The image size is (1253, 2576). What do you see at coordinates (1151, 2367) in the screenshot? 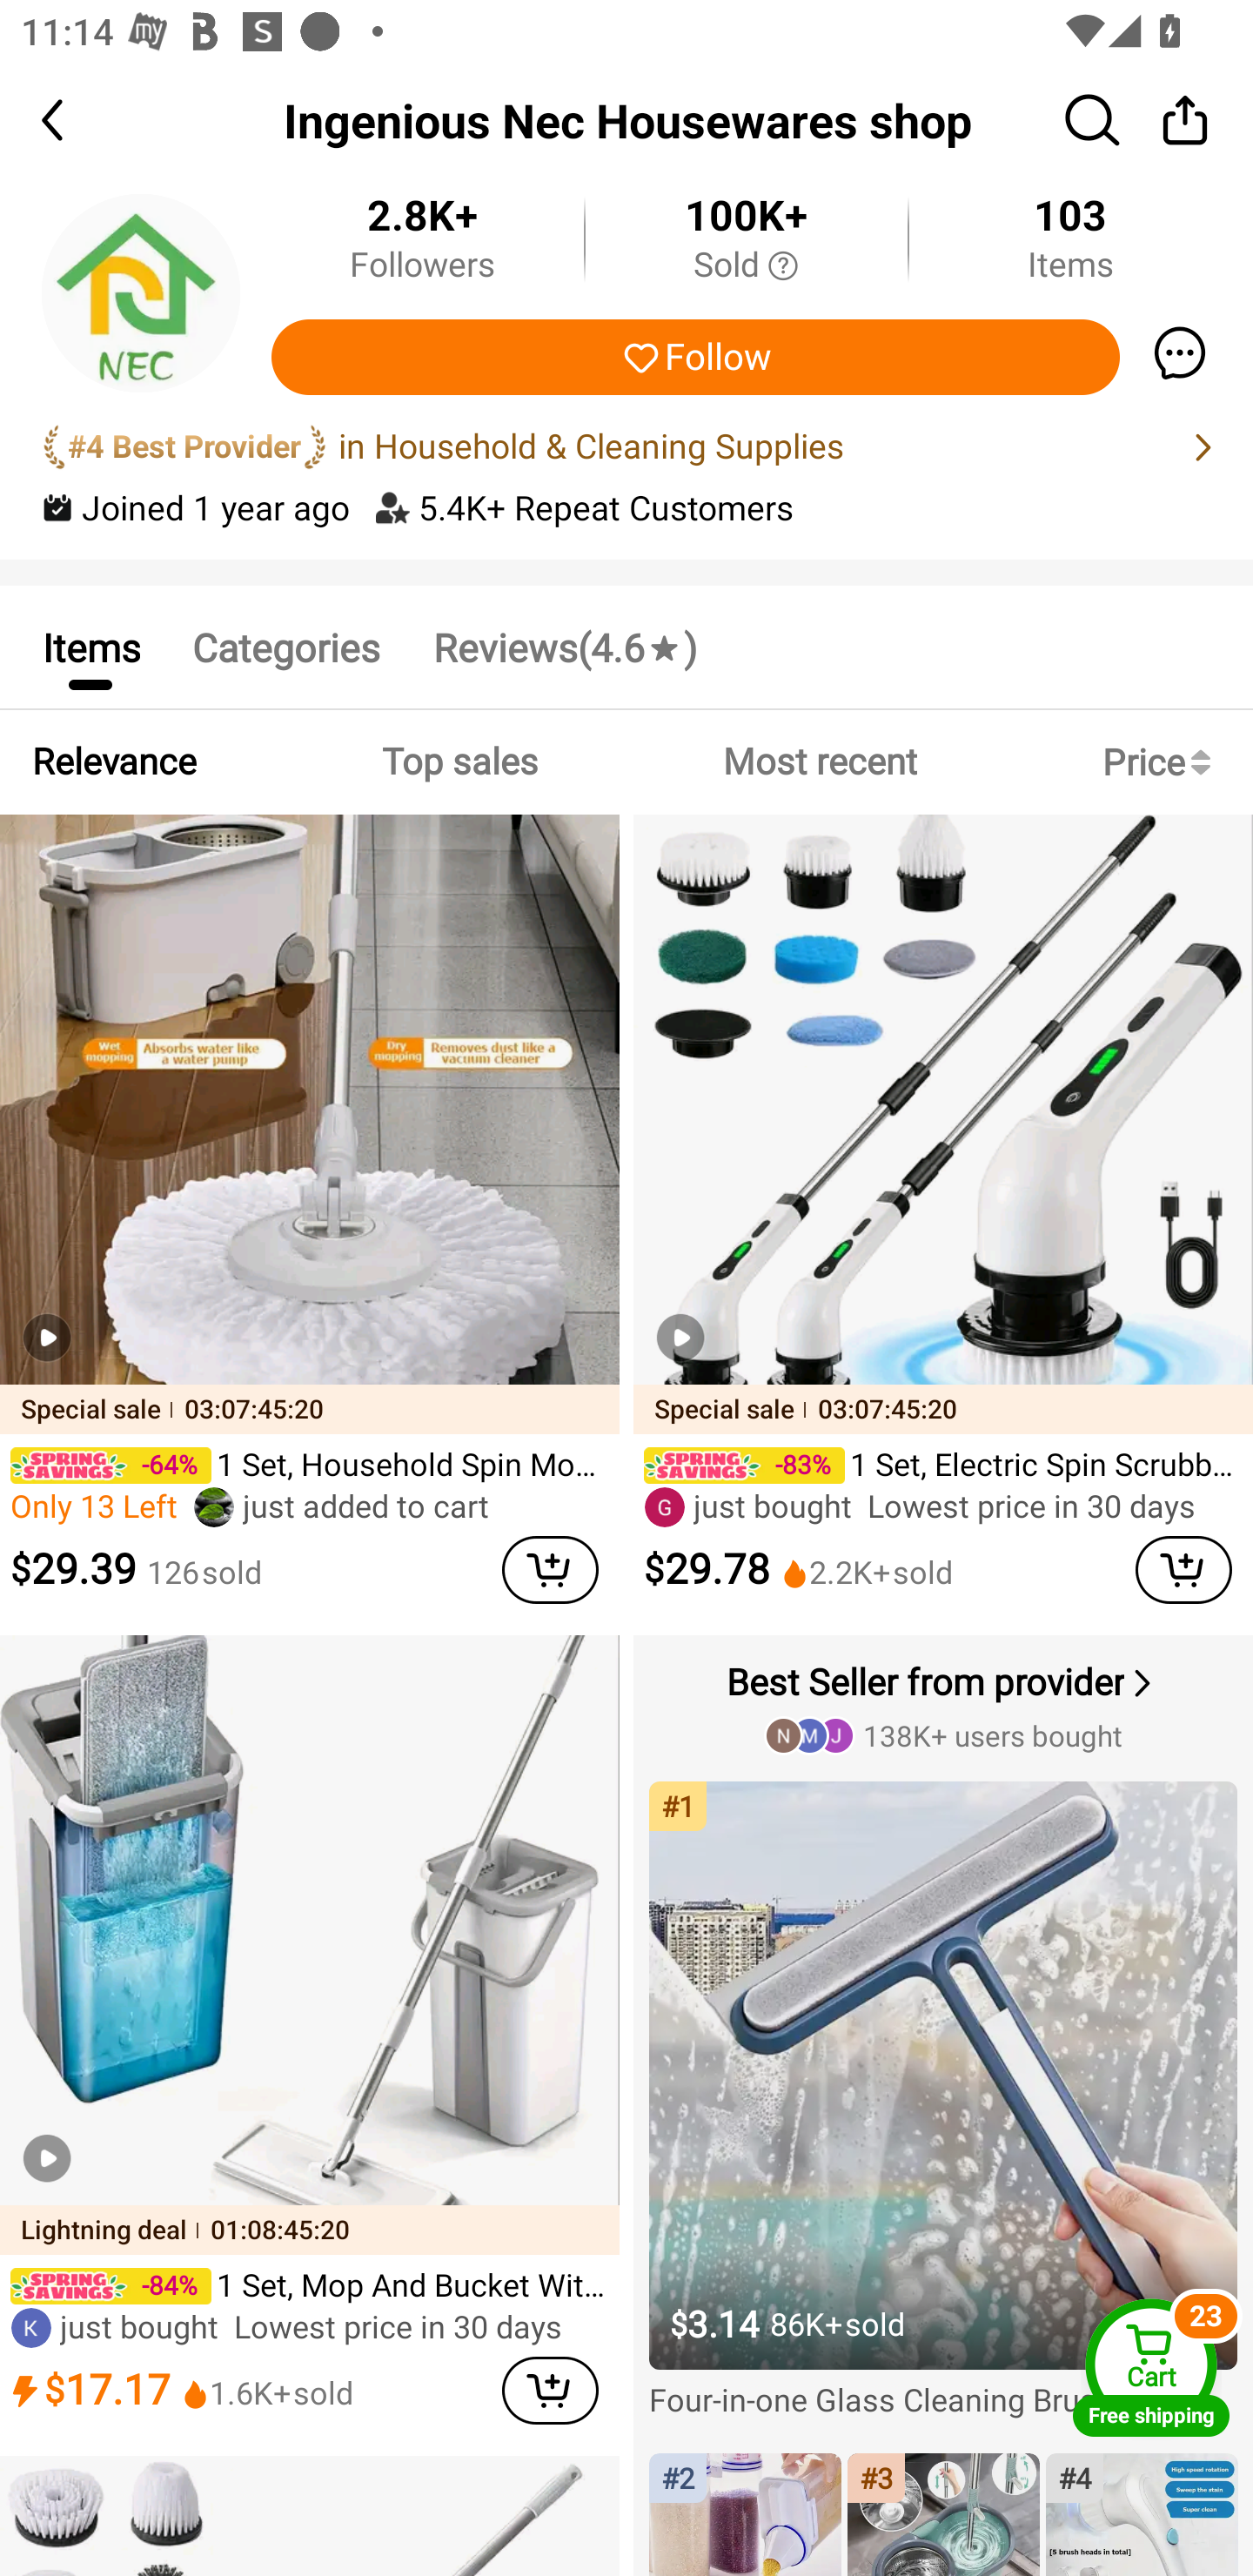
I see `Cart Free shipping Cart` at bounding box center [1151, 2367].